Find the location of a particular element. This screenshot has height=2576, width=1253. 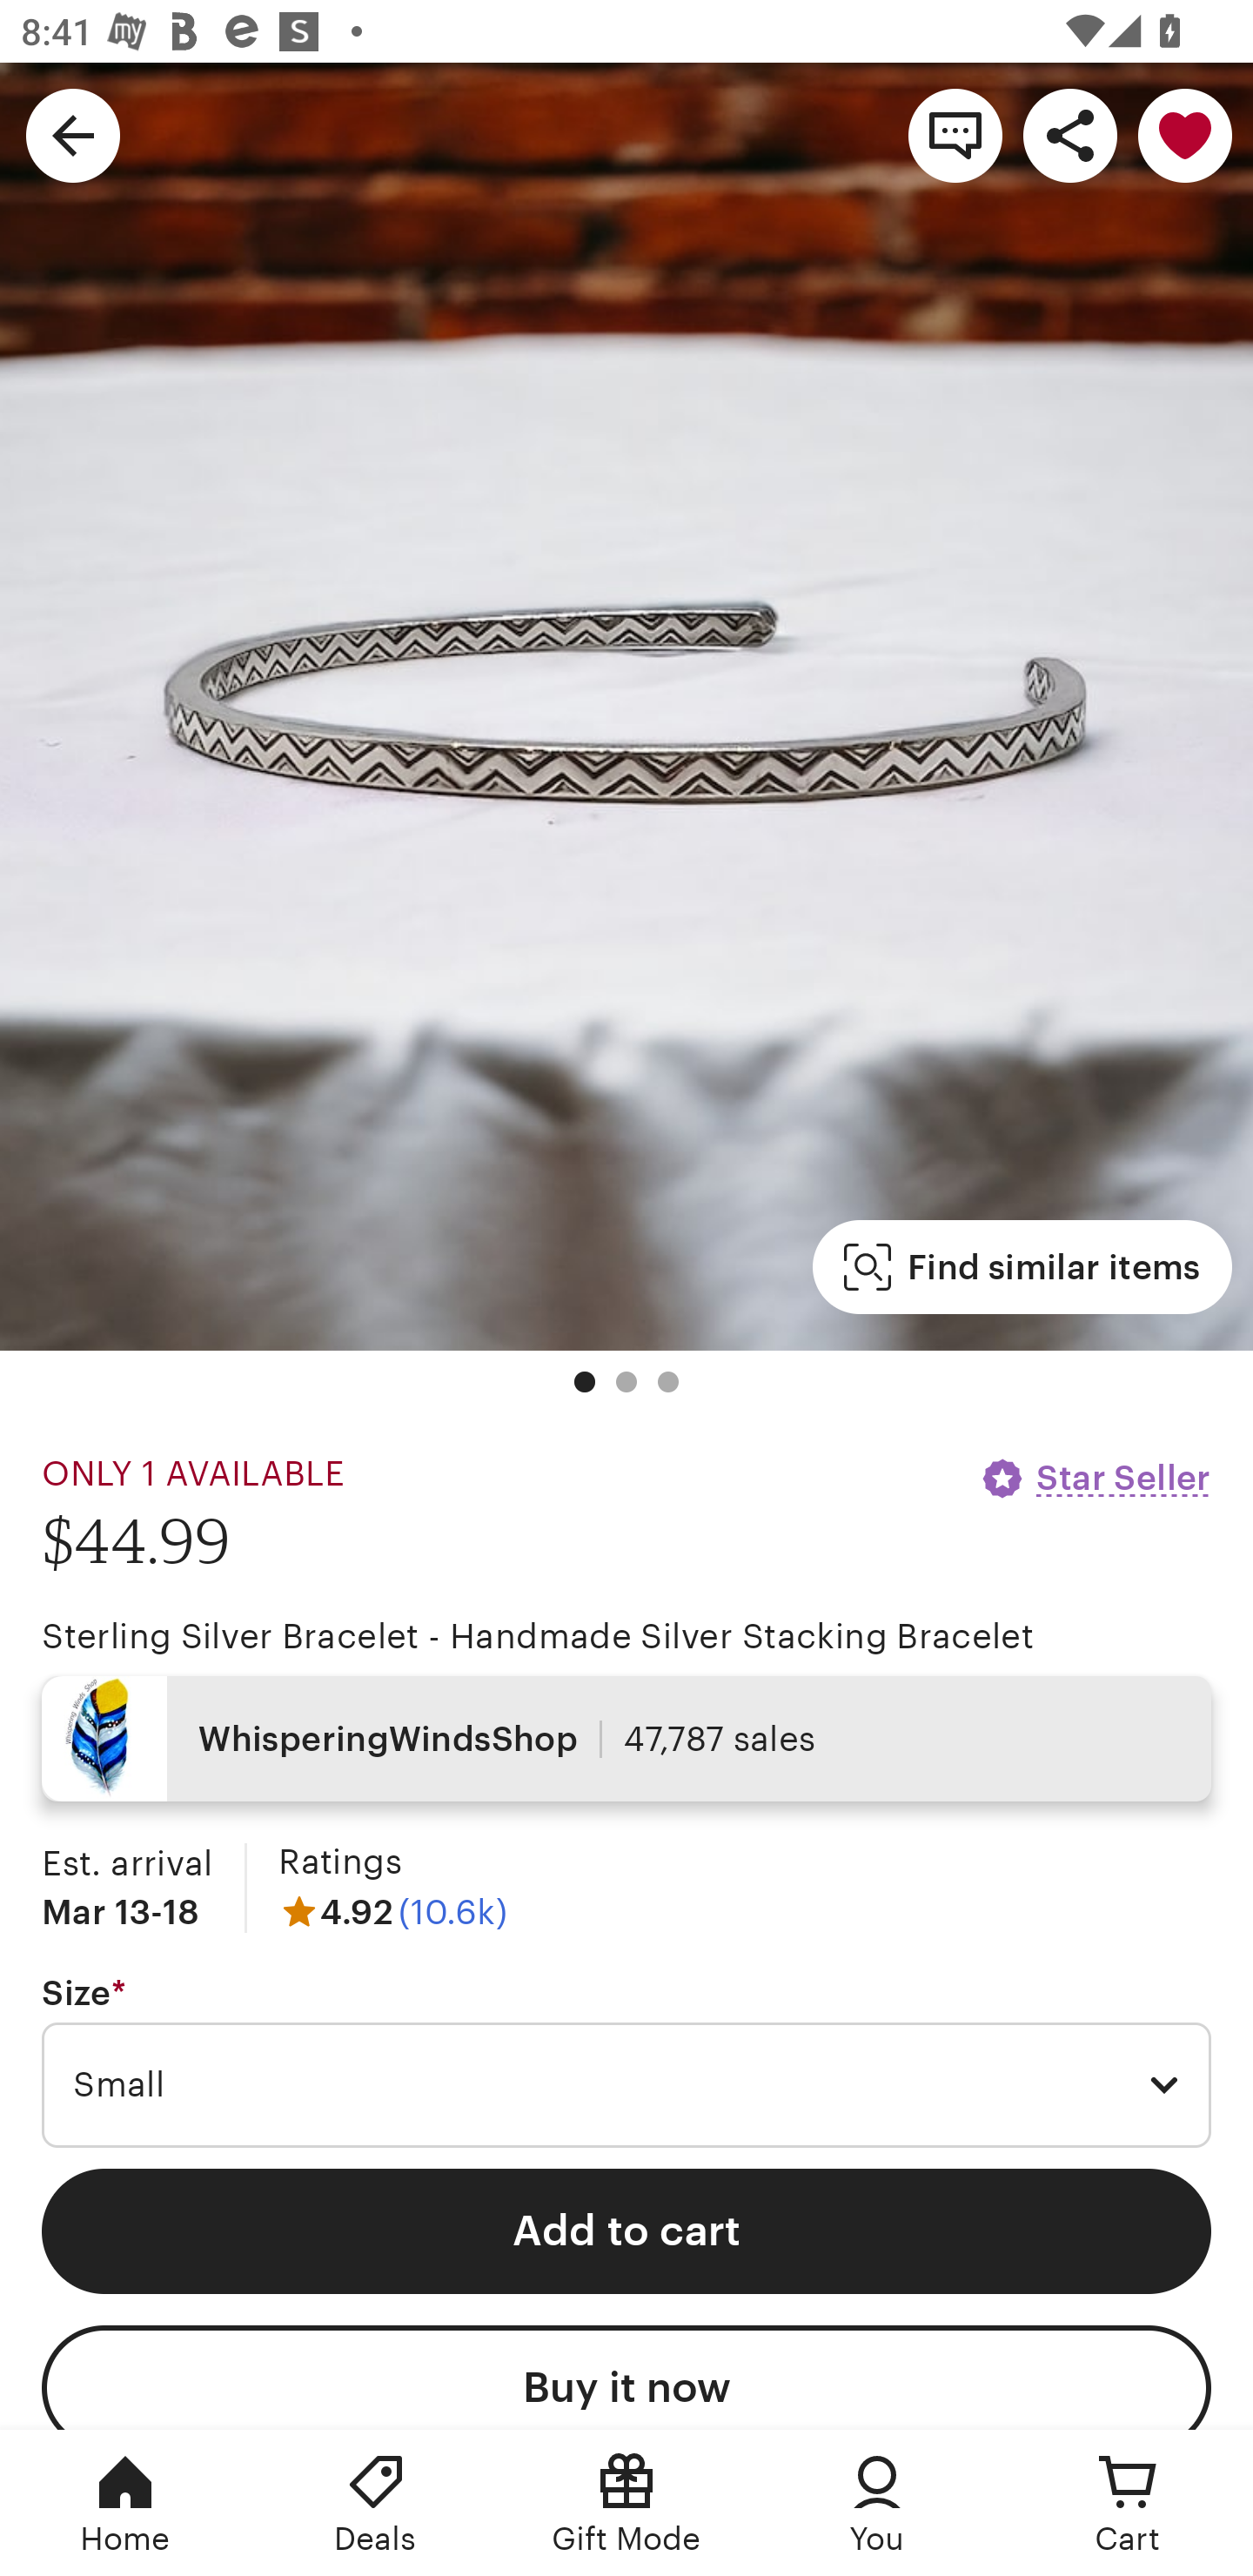

Add to cart is located at coordinates (626, 2231).